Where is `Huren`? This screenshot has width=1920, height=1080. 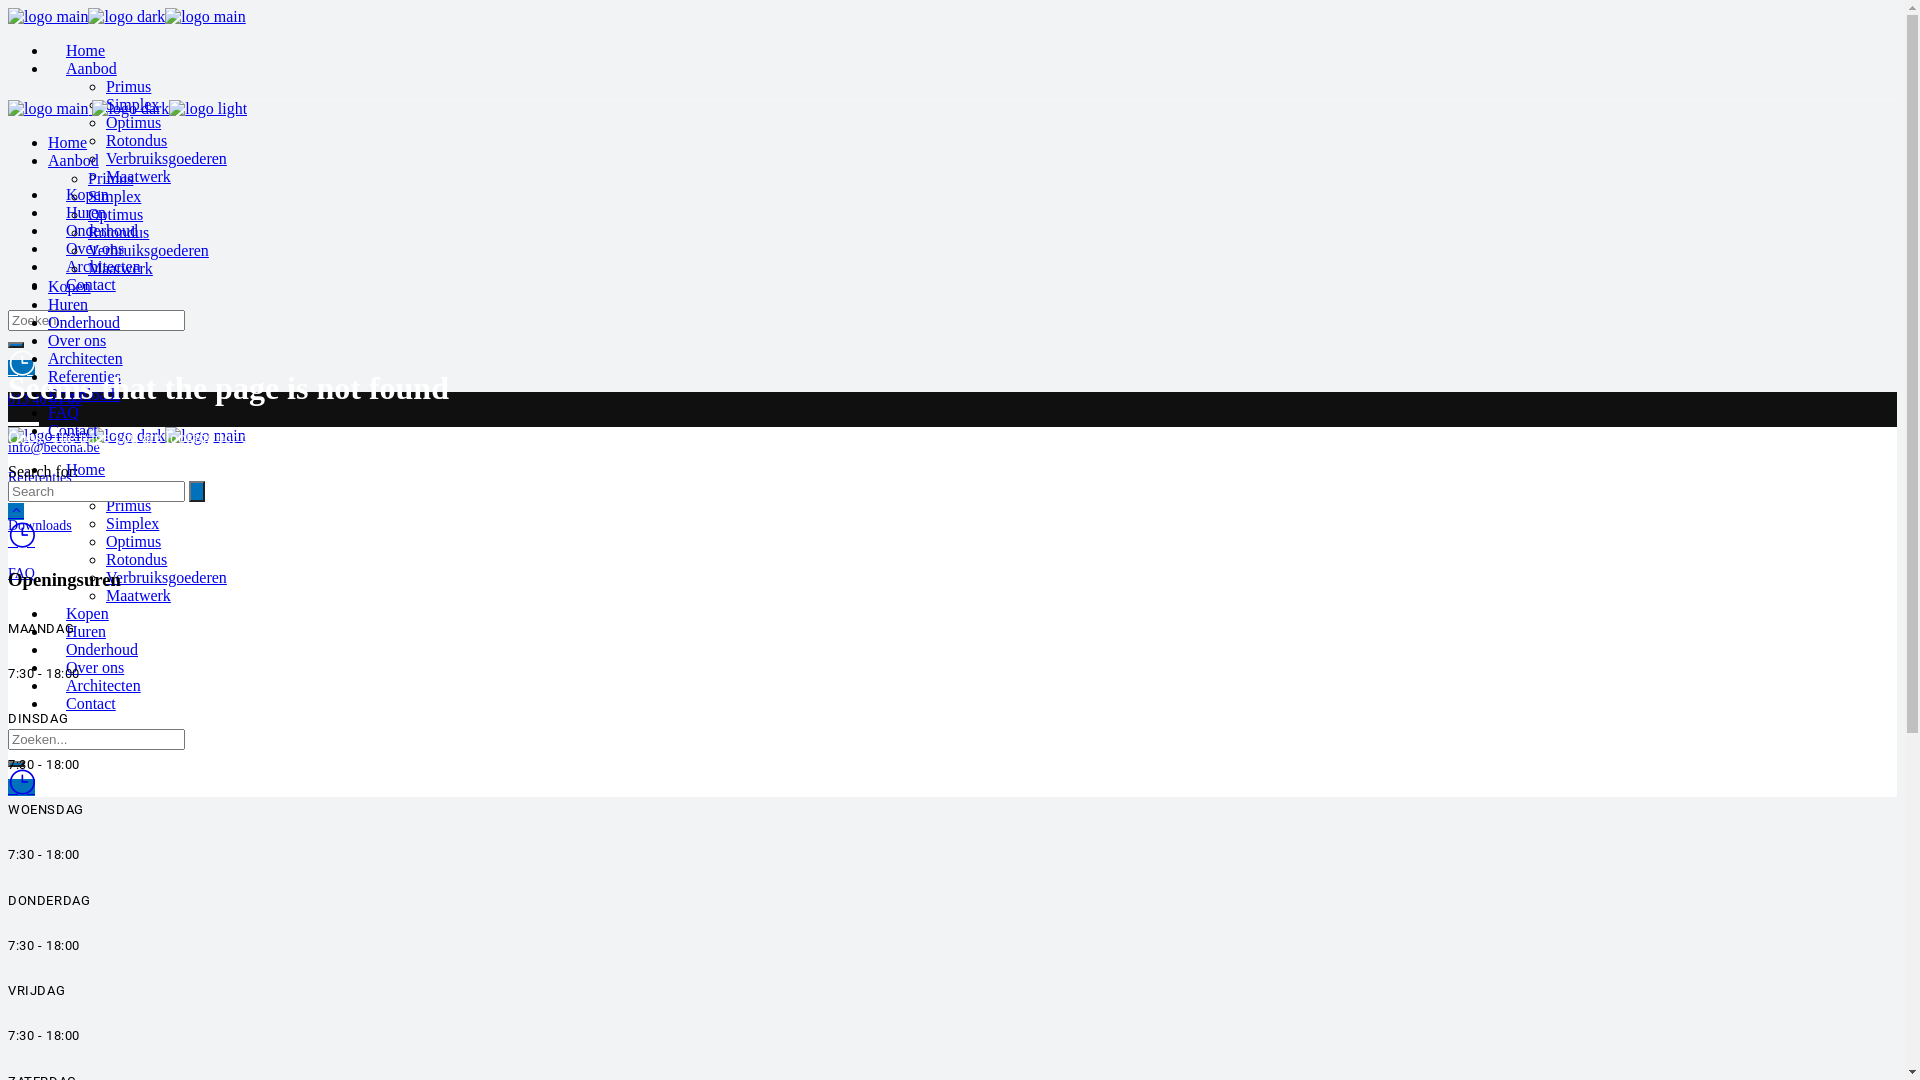
Huren is located at coordinates (68, 304).